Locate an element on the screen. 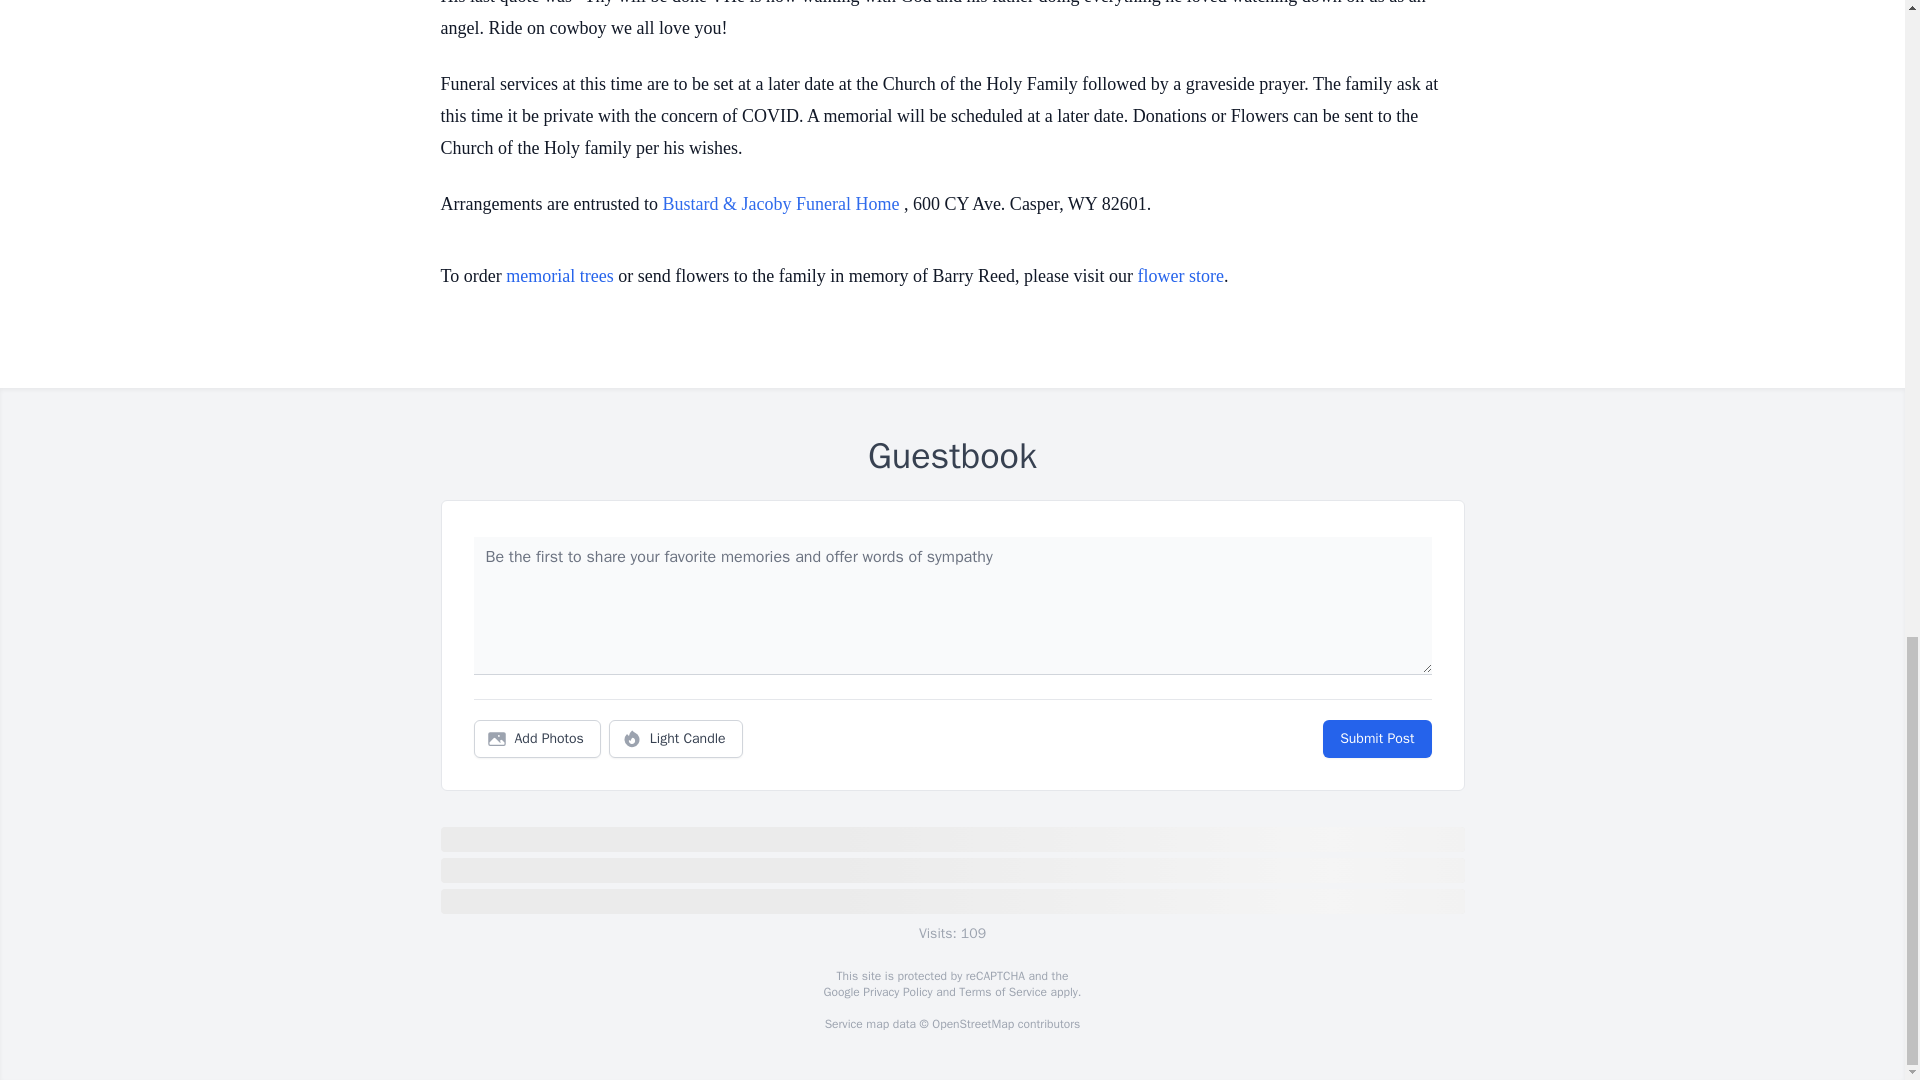  Light Candle is located at coordinates (676, 739).